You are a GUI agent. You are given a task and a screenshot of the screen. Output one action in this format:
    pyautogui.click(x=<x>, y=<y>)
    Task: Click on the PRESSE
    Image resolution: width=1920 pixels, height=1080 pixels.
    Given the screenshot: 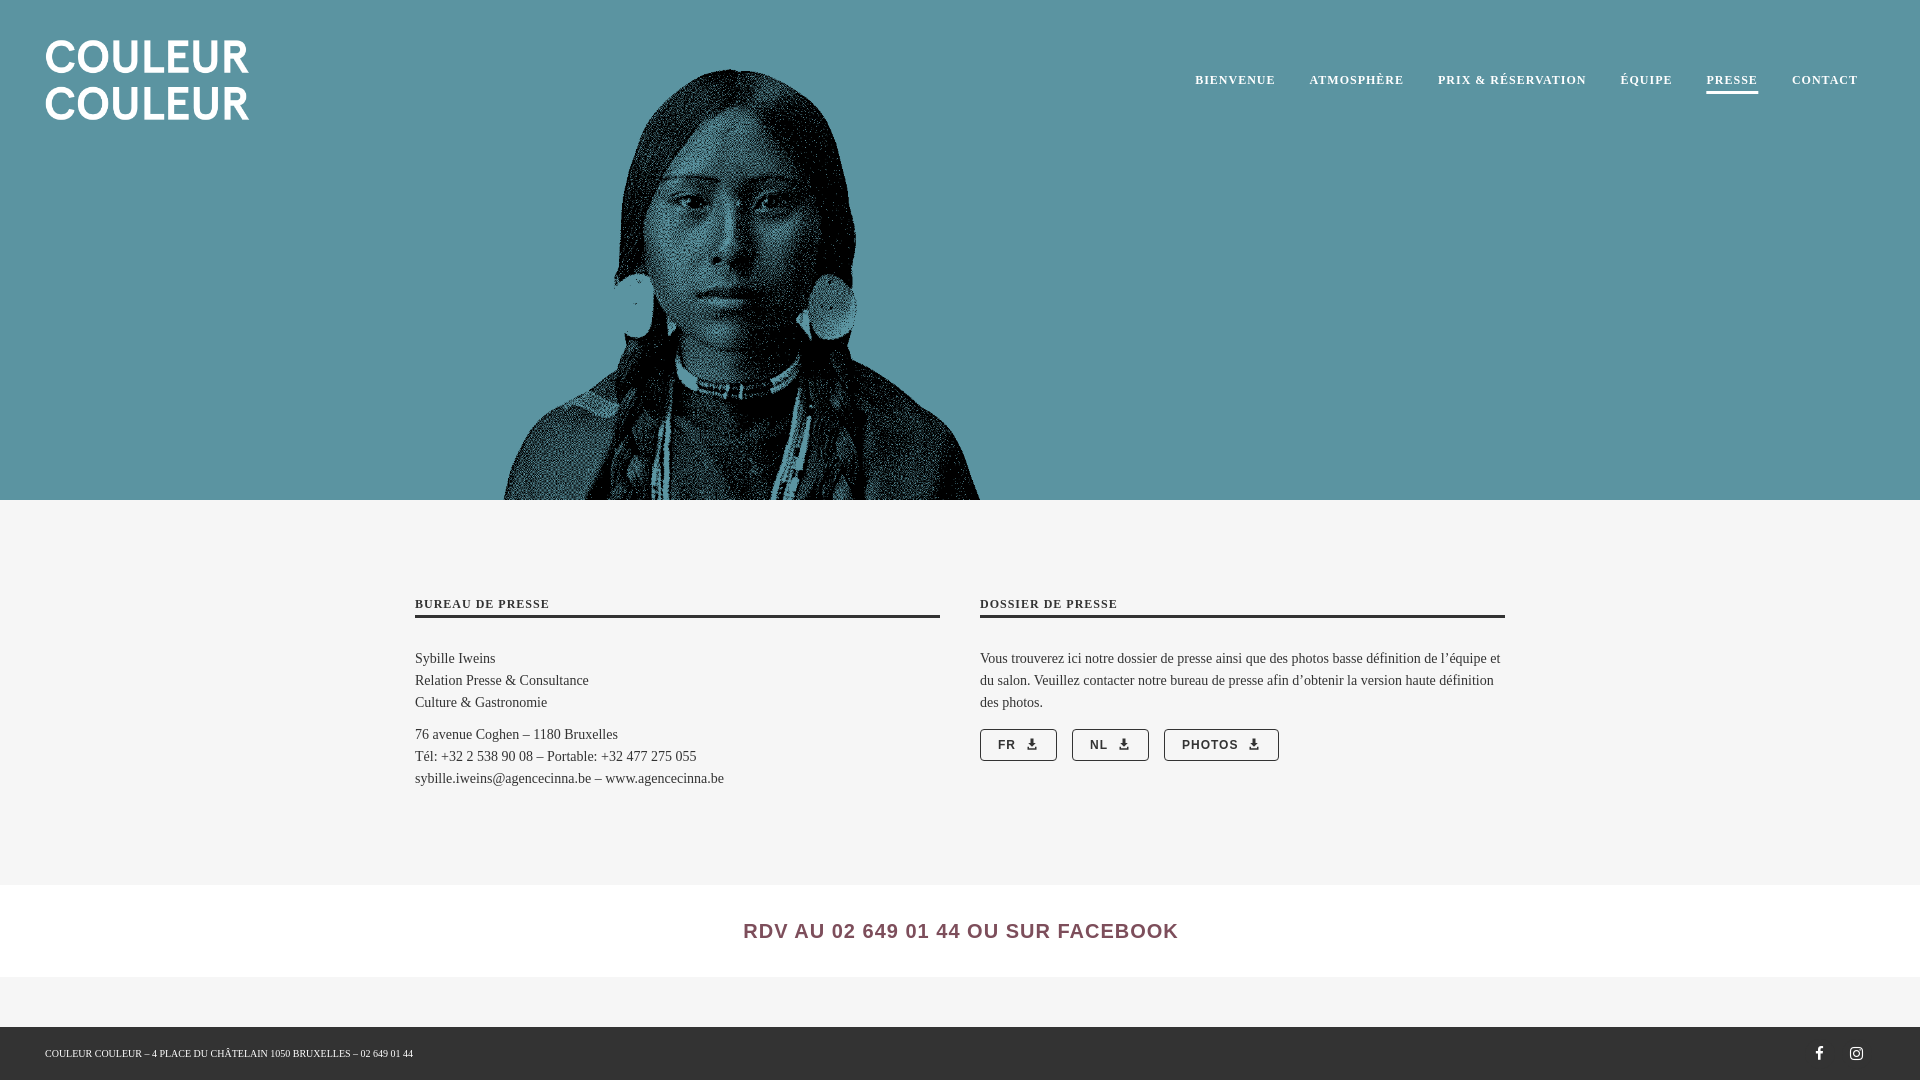 What is the action you would take?
    pyautogui.click(x=1732, y=80)
    